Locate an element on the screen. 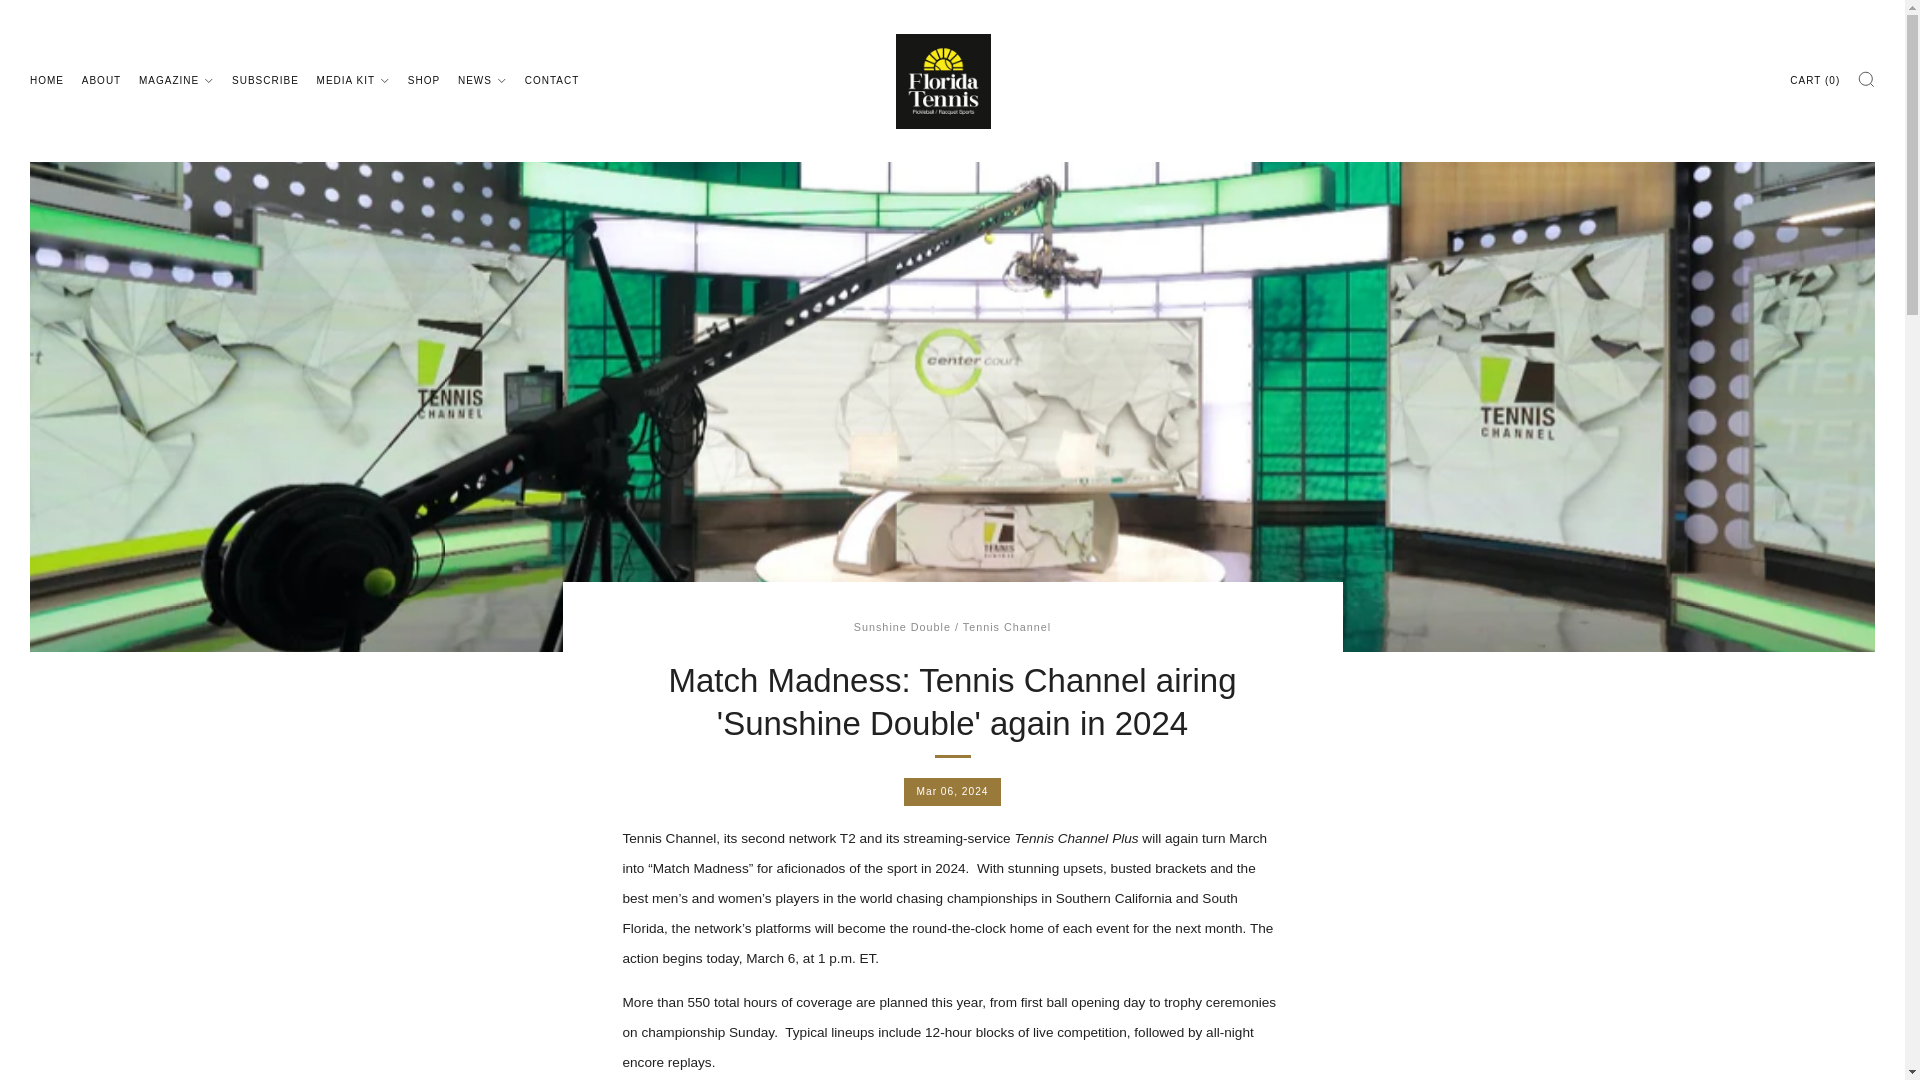  MAGAZINE is located at coordinates (176, 80).